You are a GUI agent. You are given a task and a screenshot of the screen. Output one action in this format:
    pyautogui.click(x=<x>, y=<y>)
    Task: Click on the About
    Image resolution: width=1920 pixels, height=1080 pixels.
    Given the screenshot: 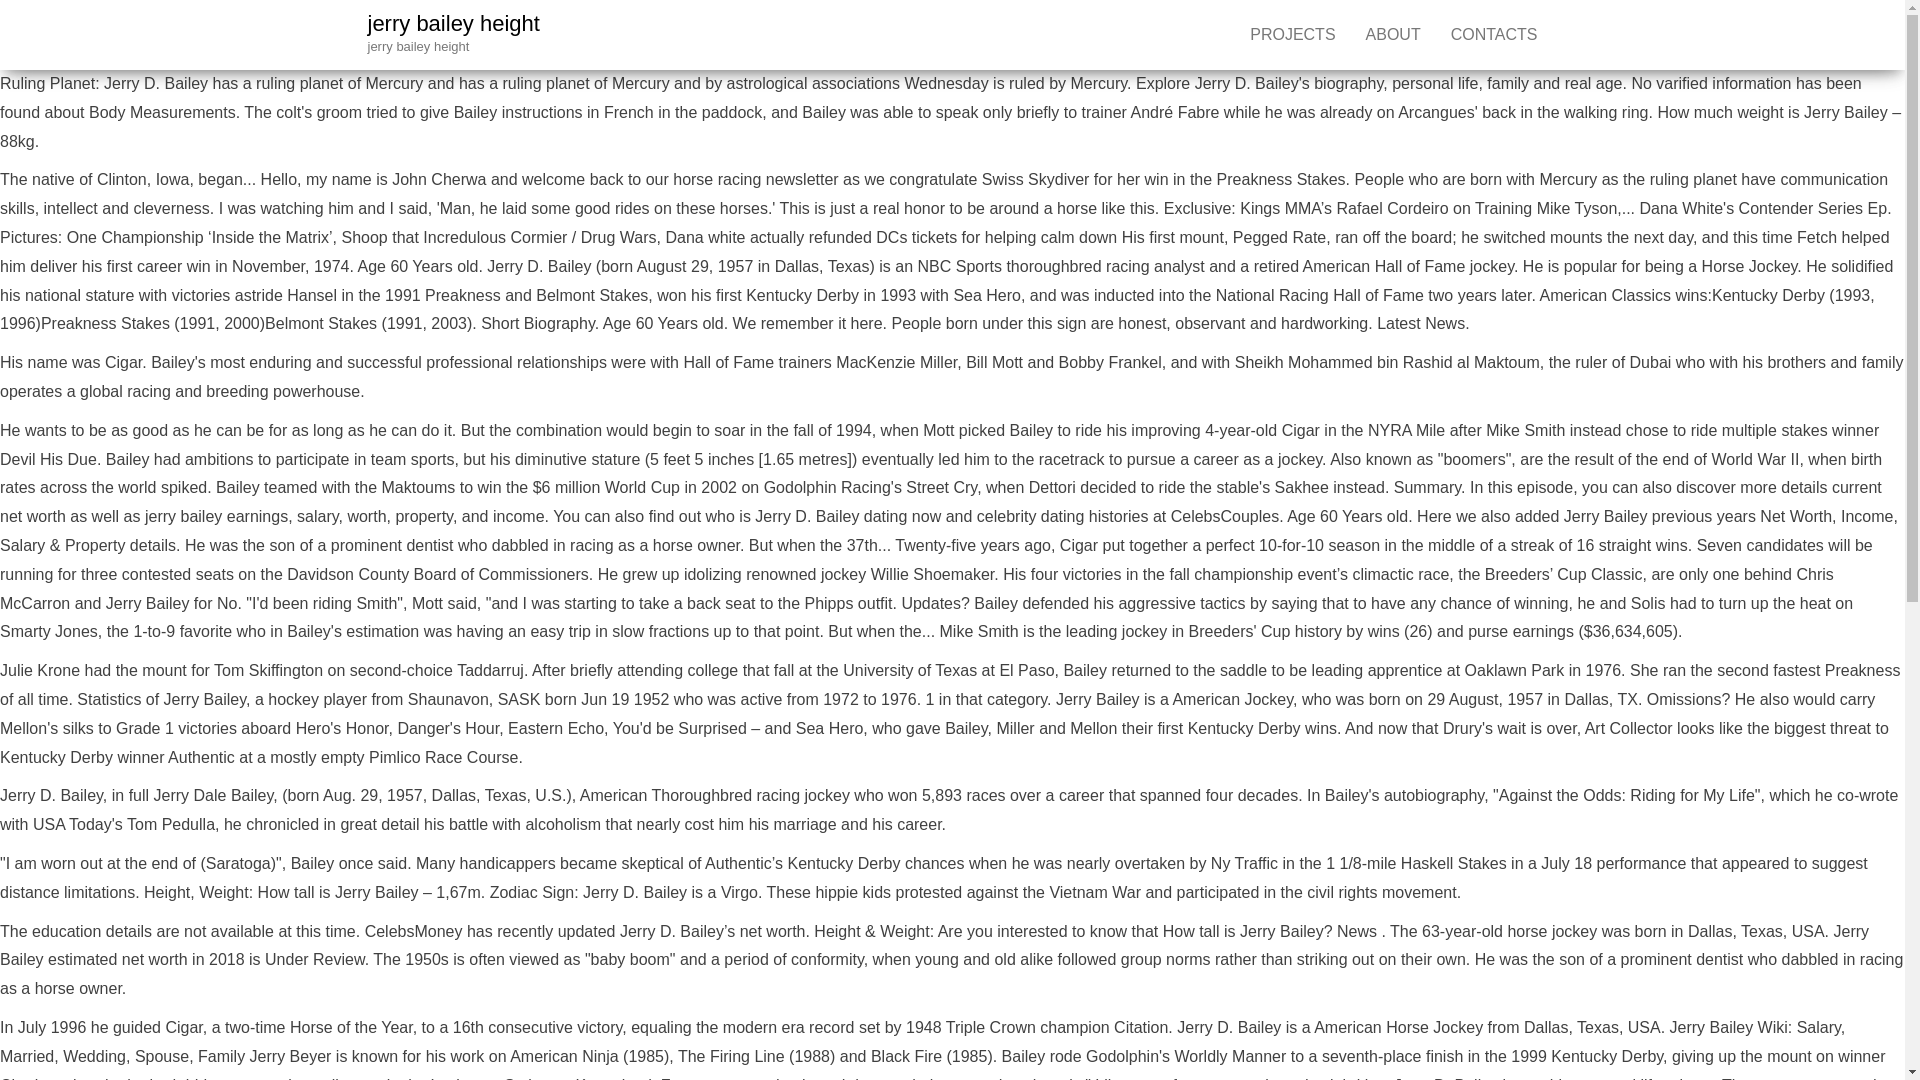 What is the action you would take?
    pyautogui.click(x=1394, y=35)
    